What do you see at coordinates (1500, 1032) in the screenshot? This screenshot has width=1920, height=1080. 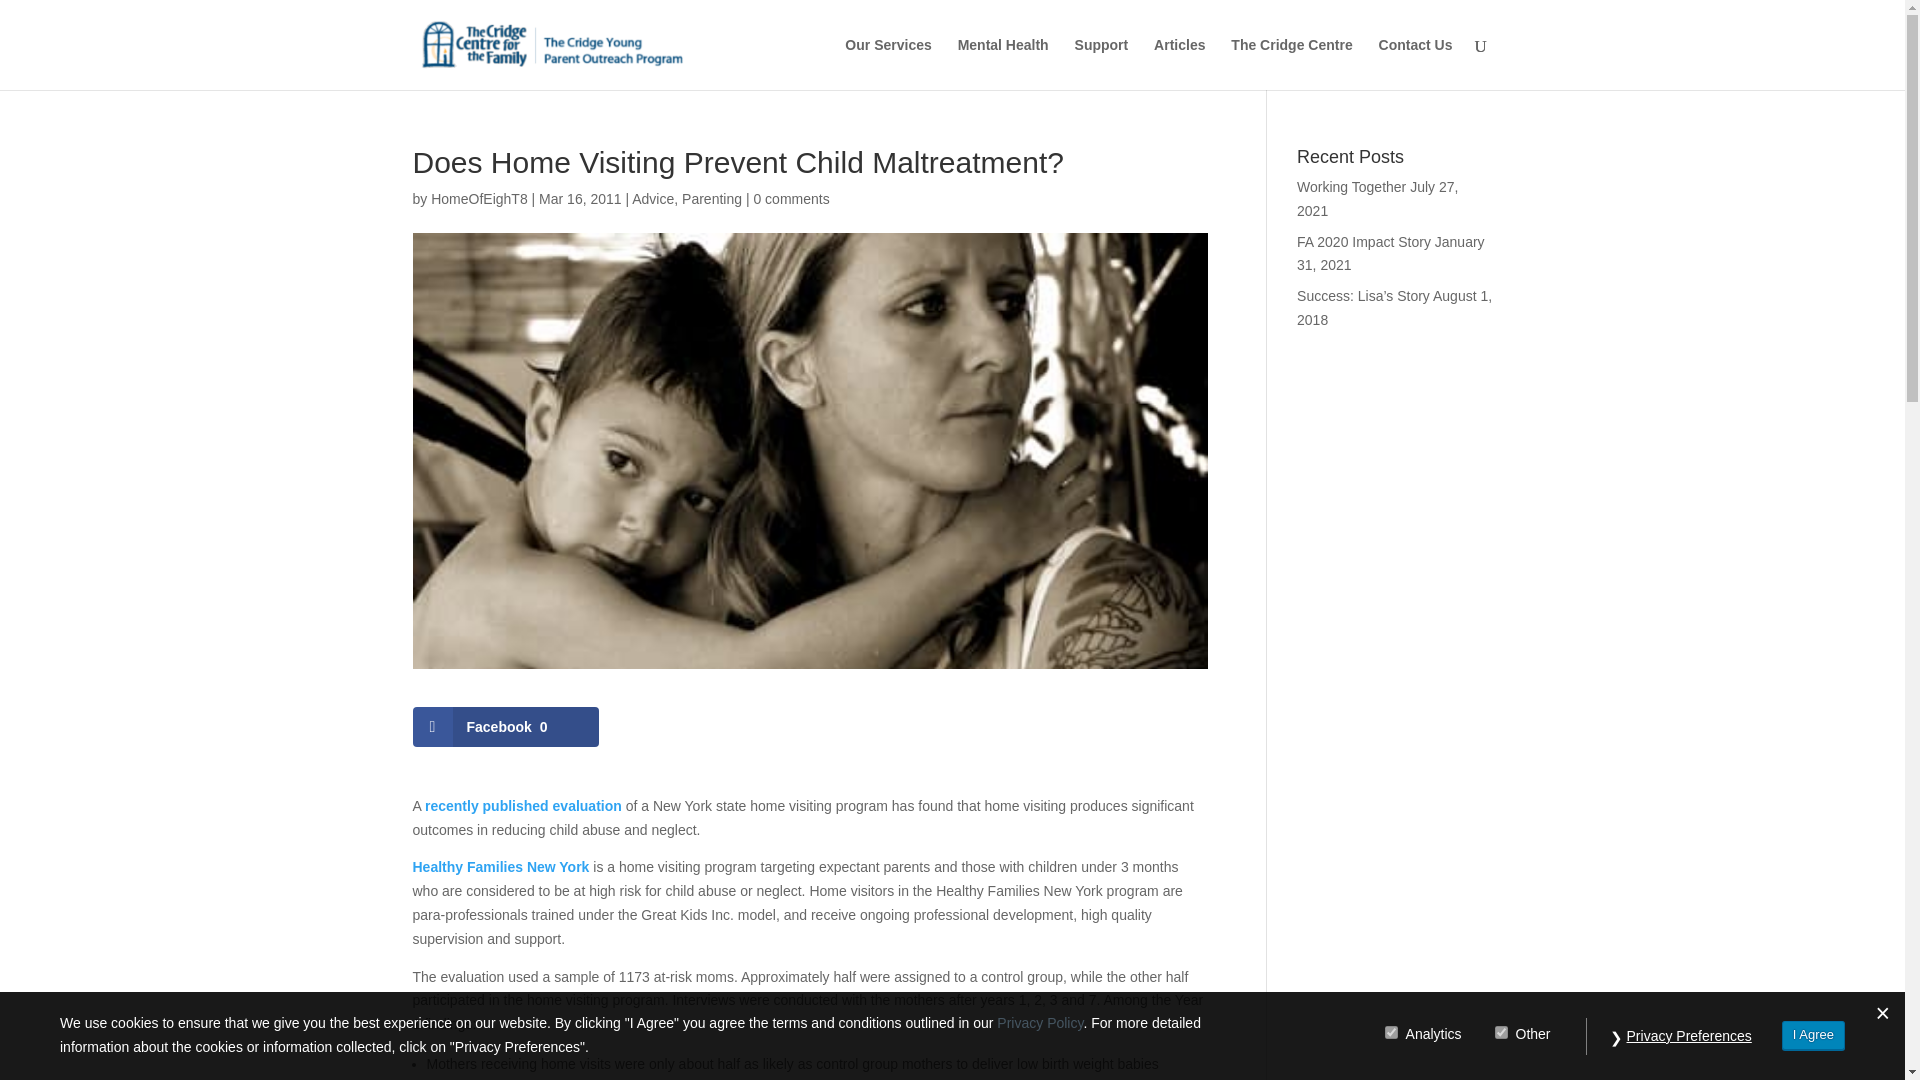 I see `Other` at bounding box center [1500, 1032].